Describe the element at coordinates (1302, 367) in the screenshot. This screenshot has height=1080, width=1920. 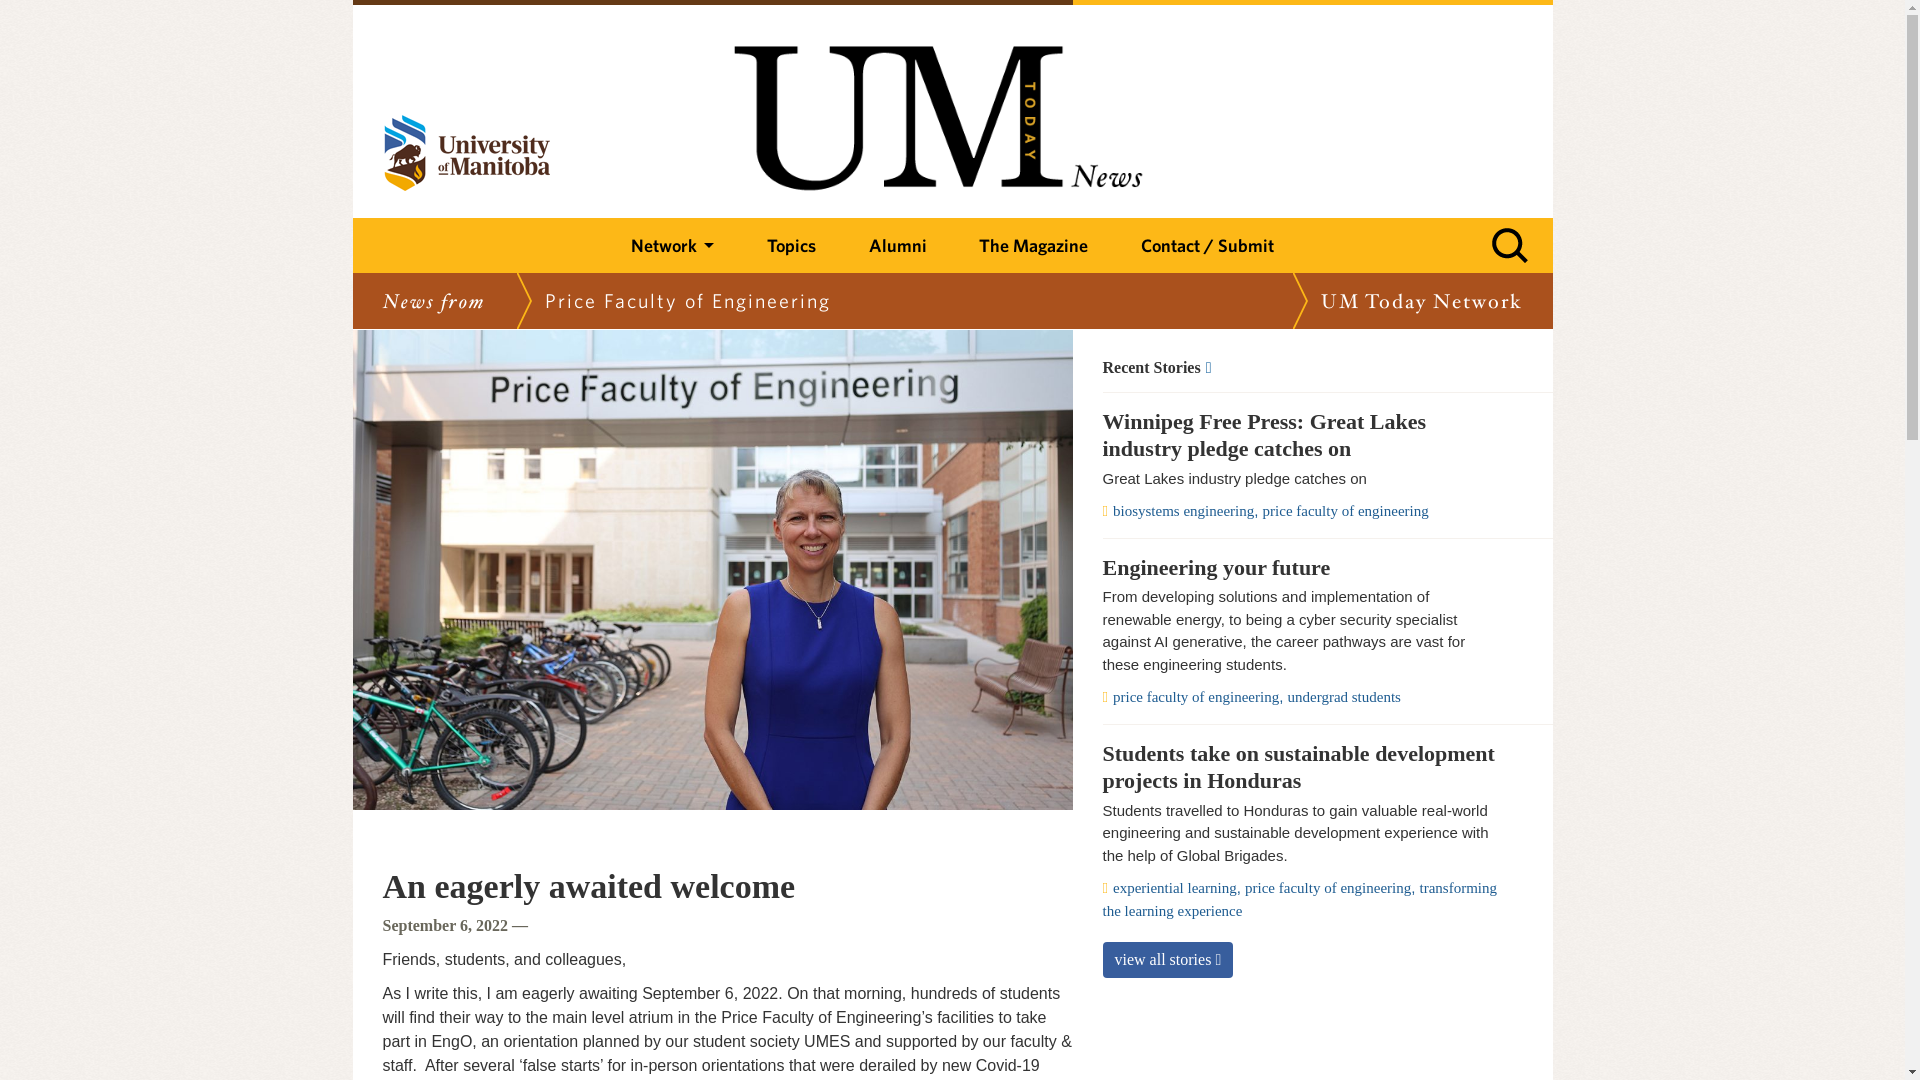
I see `News Archives` at that location.